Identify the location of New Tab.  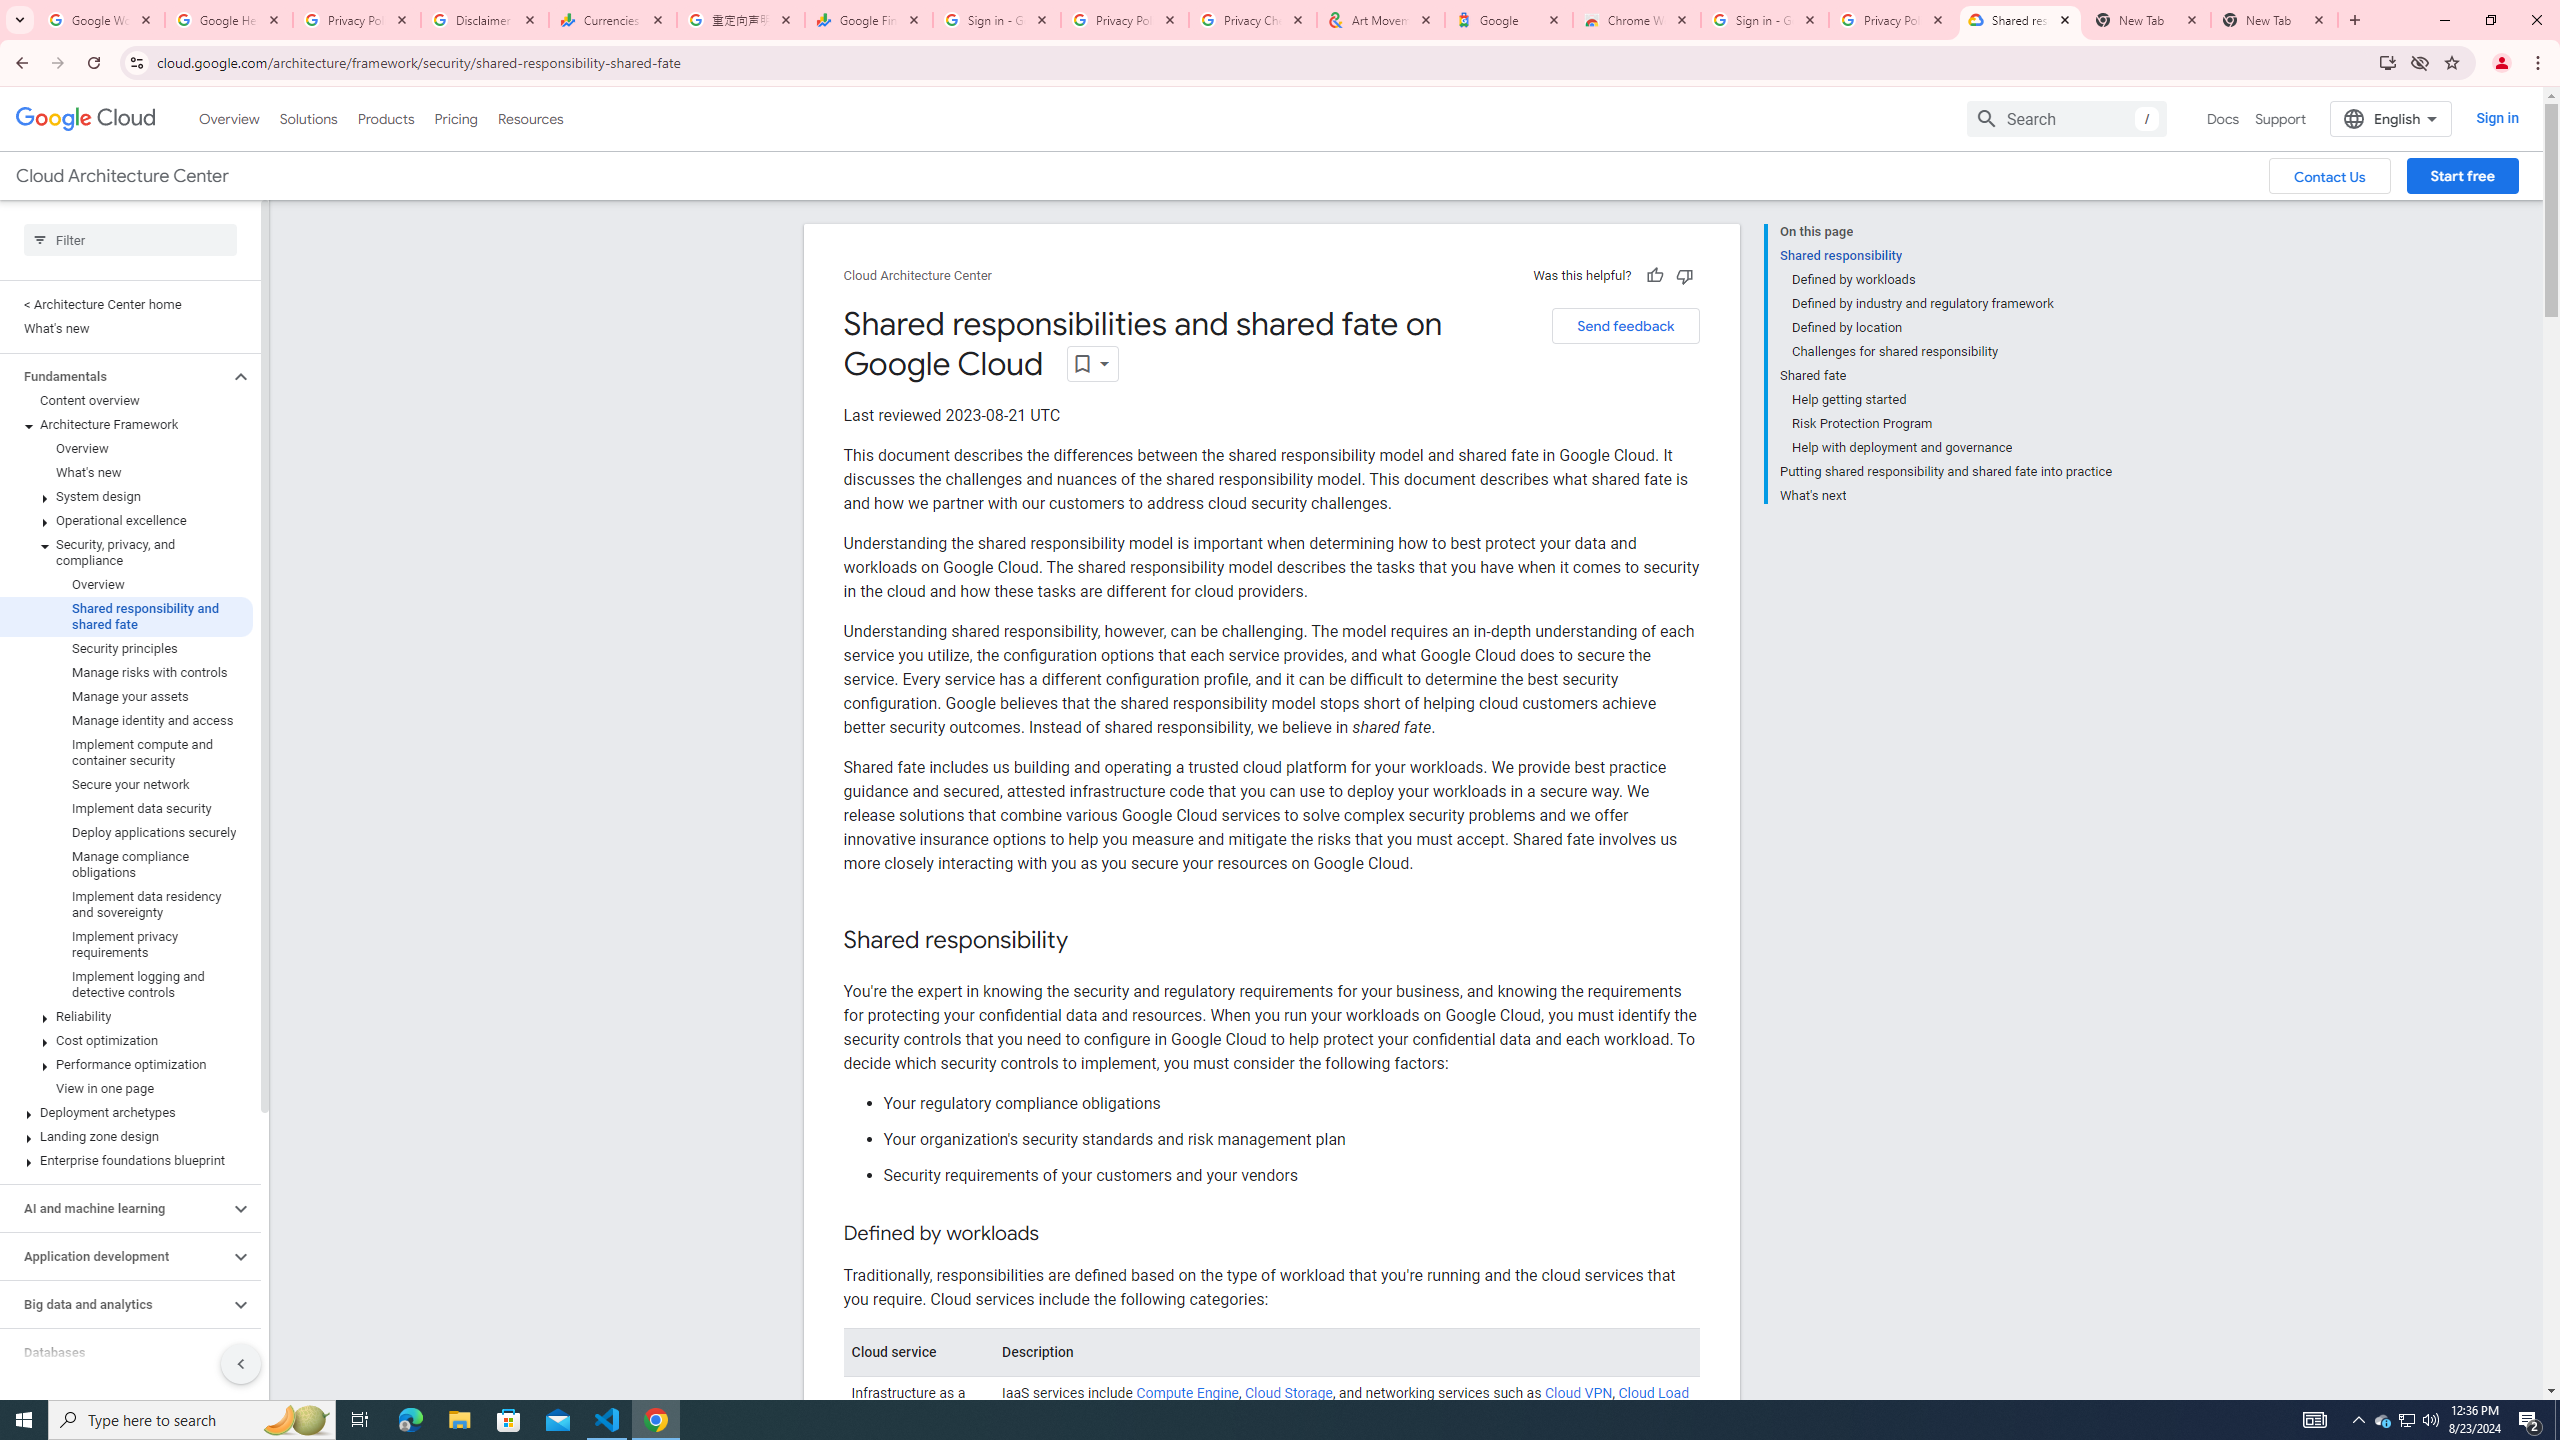
(2274, 20).